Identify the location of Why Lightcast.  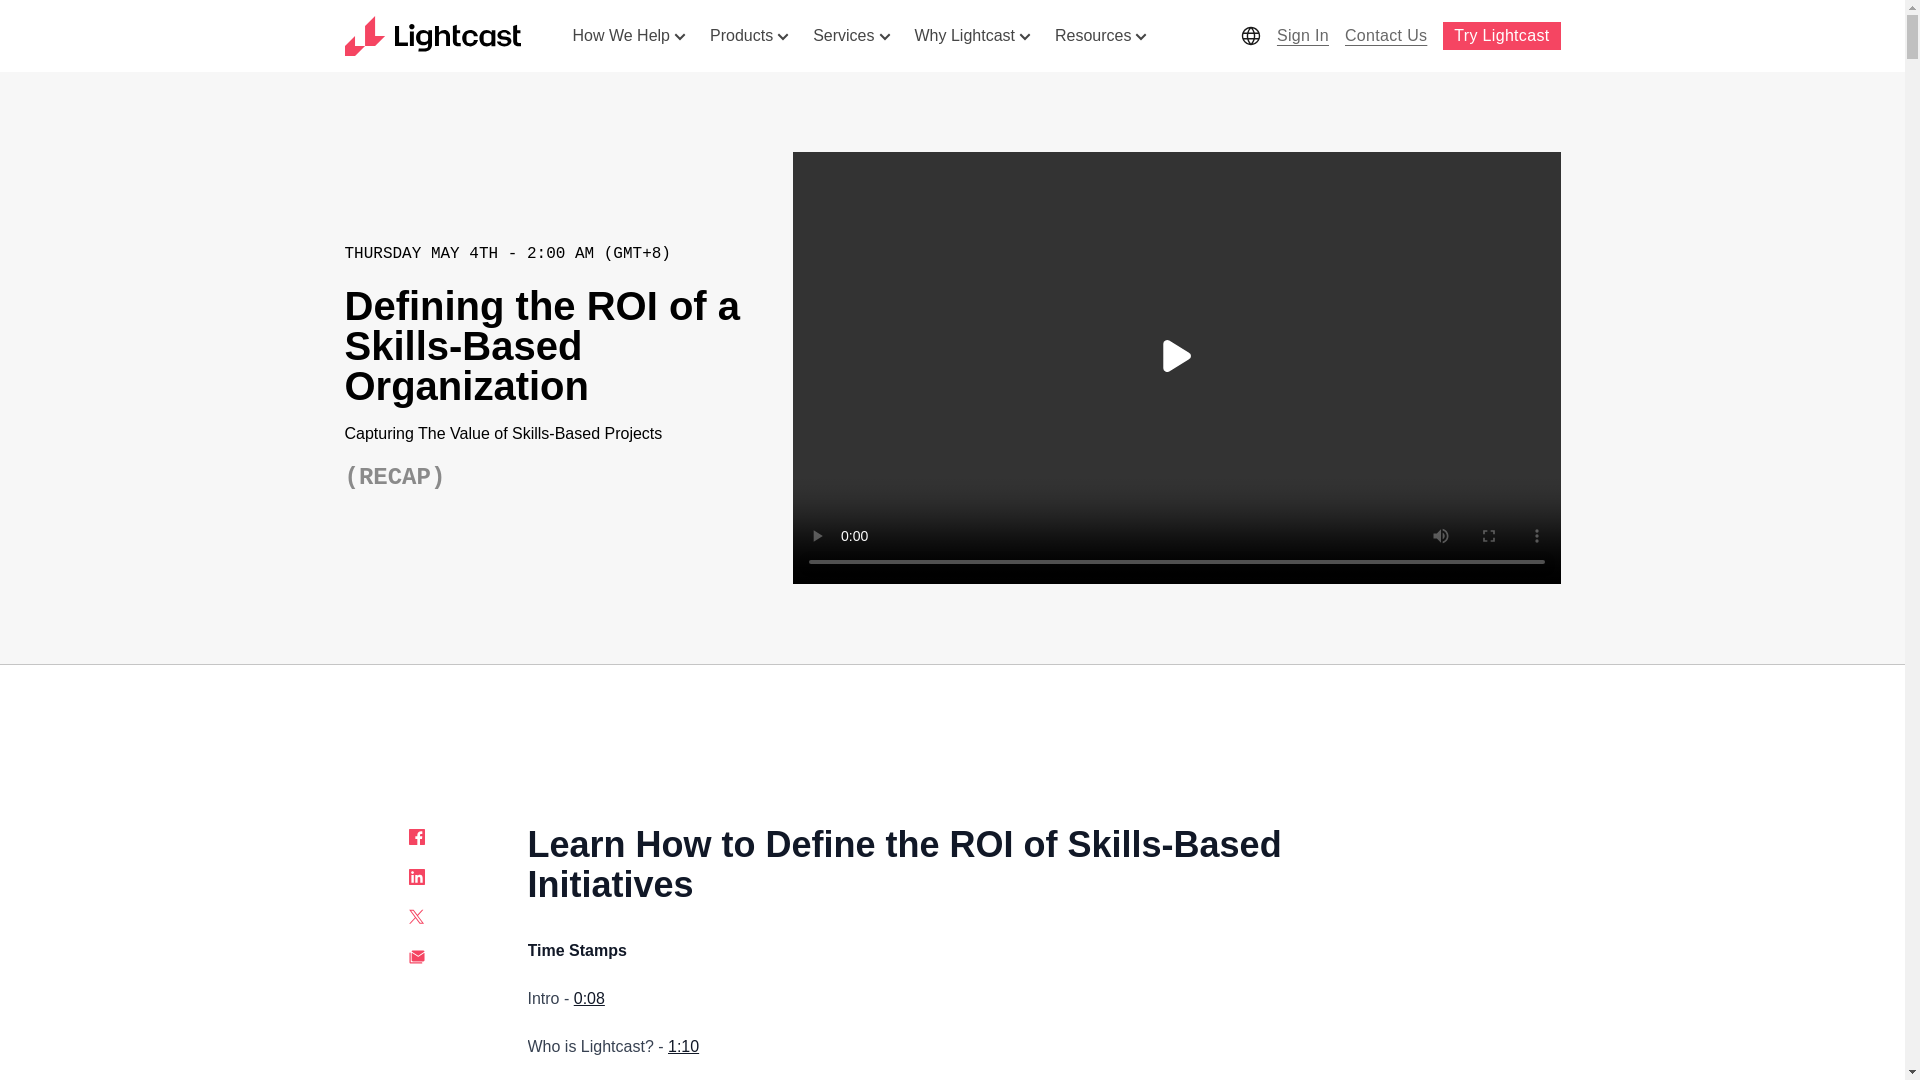
(972, 36).